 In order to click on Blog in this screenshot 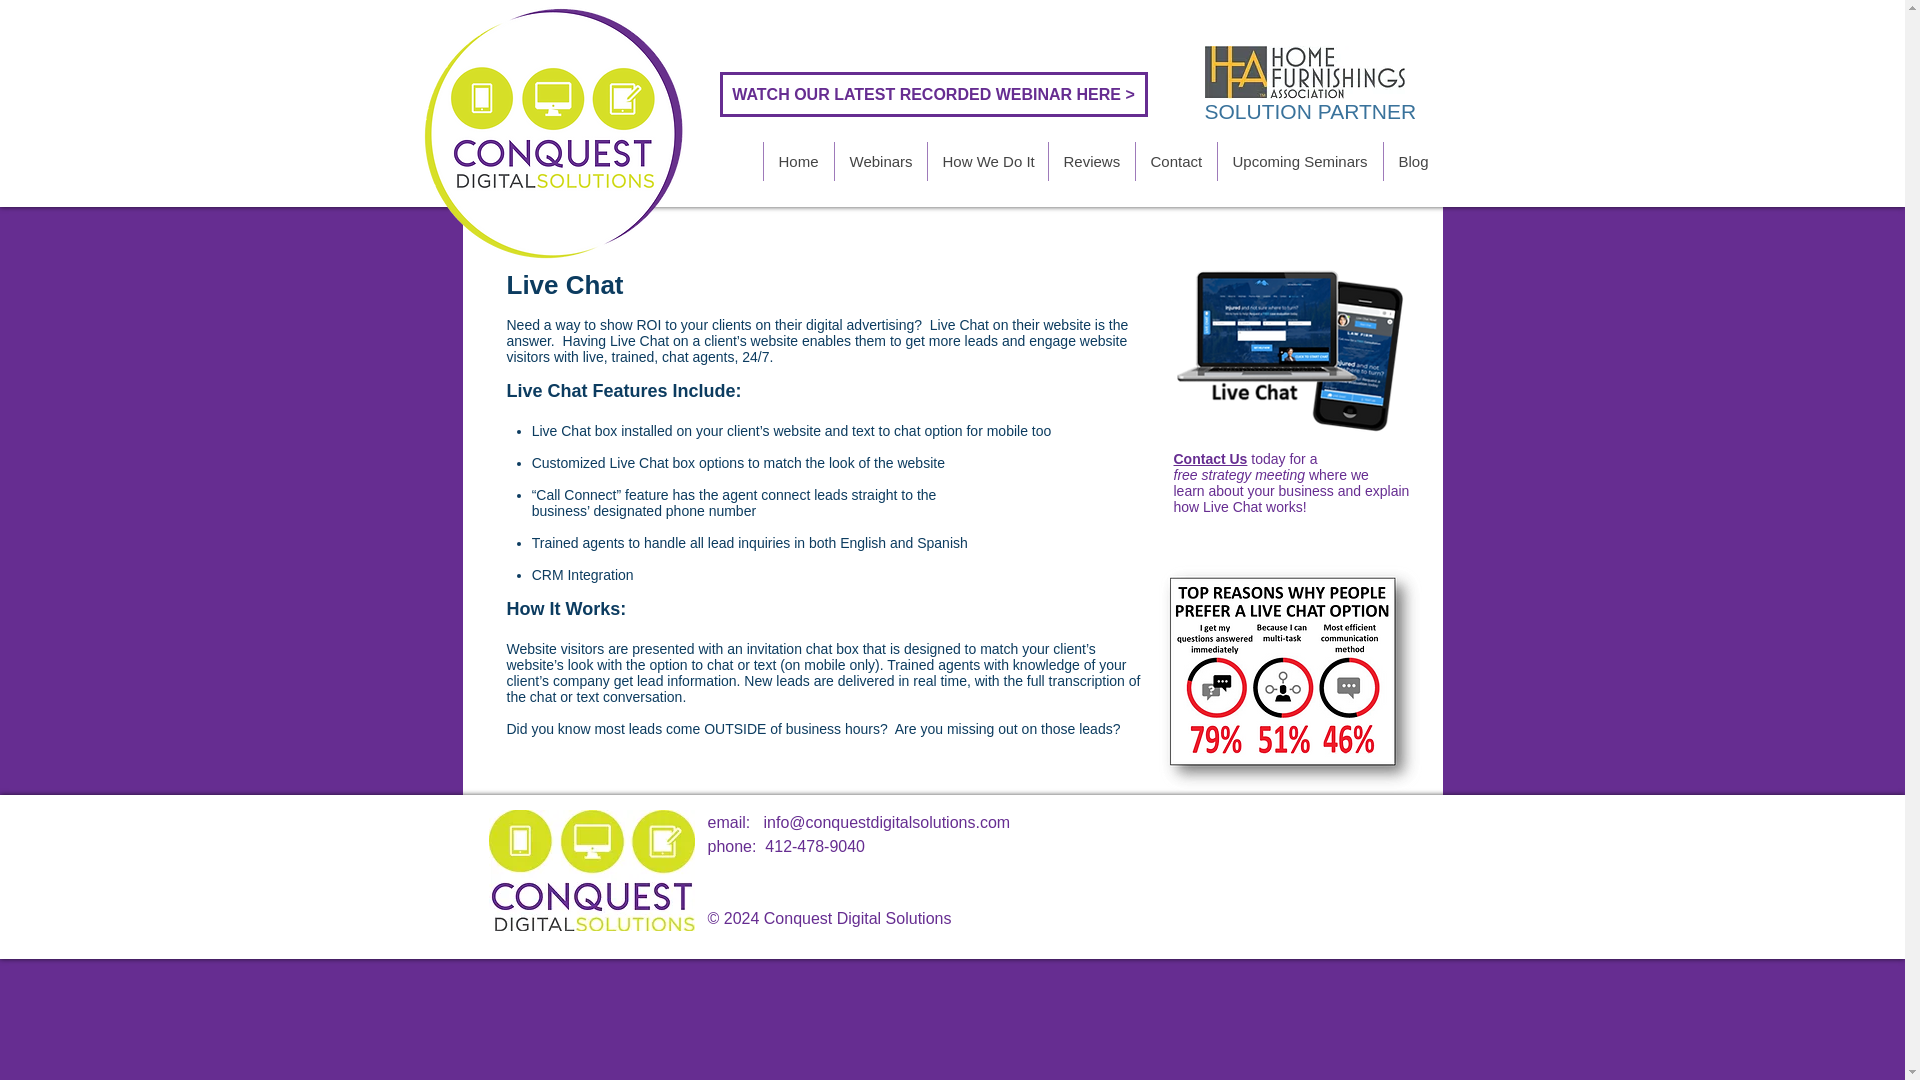, I will do `click(1412, 161)`.